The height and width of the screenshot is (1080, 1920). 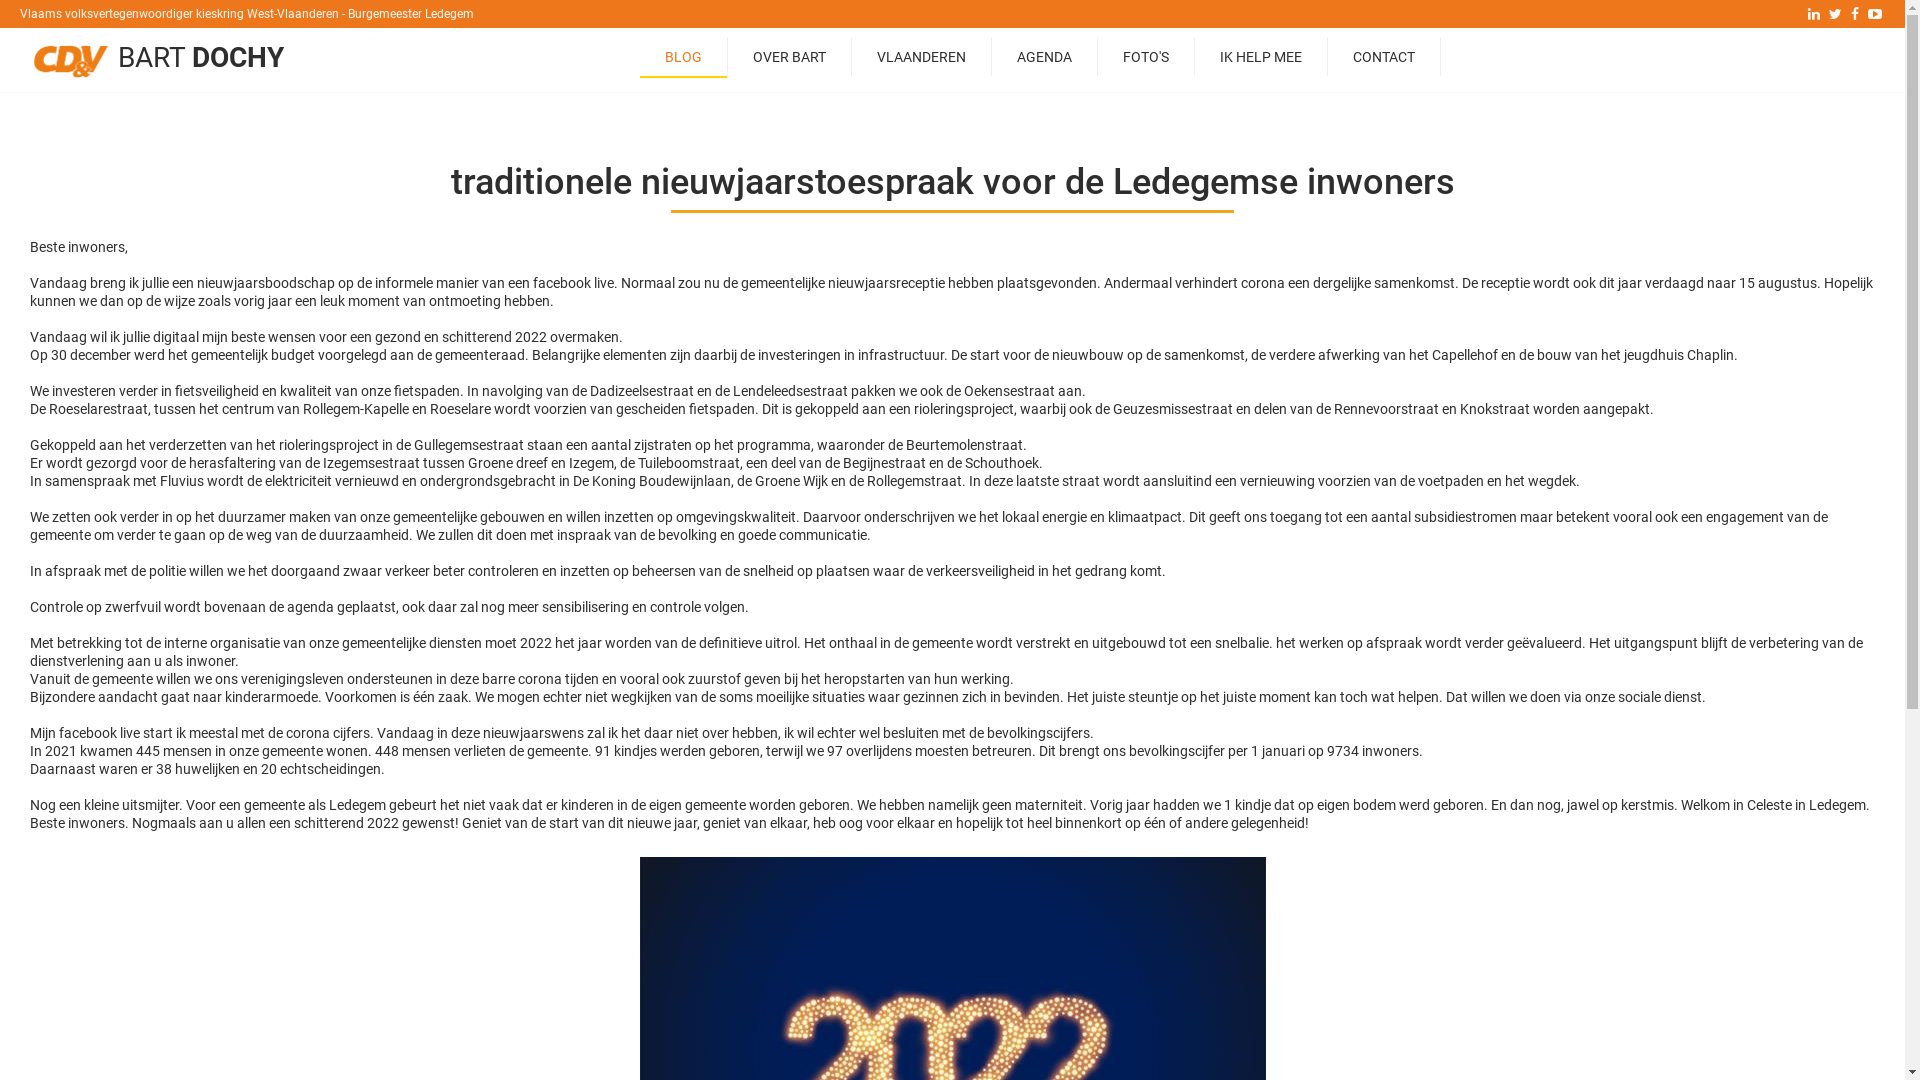 What do you see at coordinates (201, 58) in the screenshot?
I see `BART DOCHY` at bounding box center [201, 58].